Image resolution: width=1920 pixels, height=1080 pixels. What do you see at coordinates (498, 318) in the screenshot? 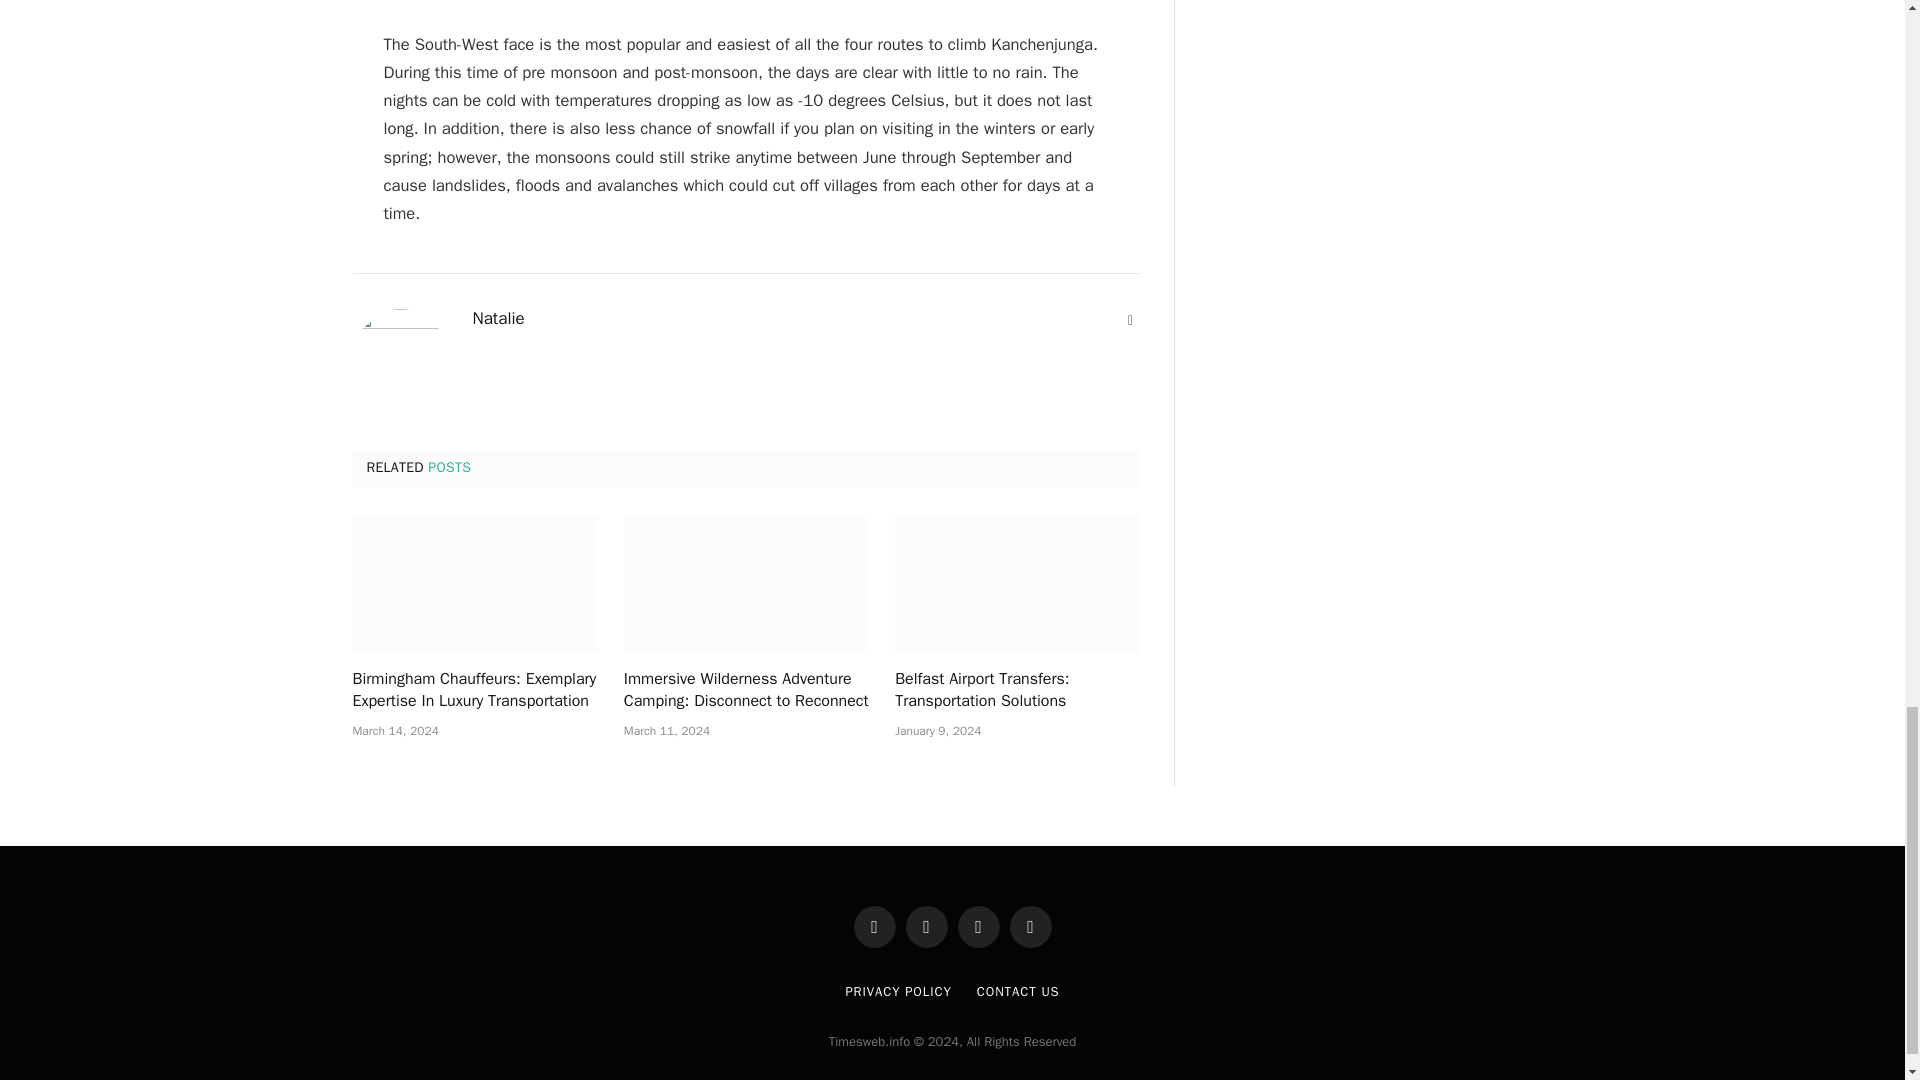
I see `Natalie` at bounding box center [498, 318].